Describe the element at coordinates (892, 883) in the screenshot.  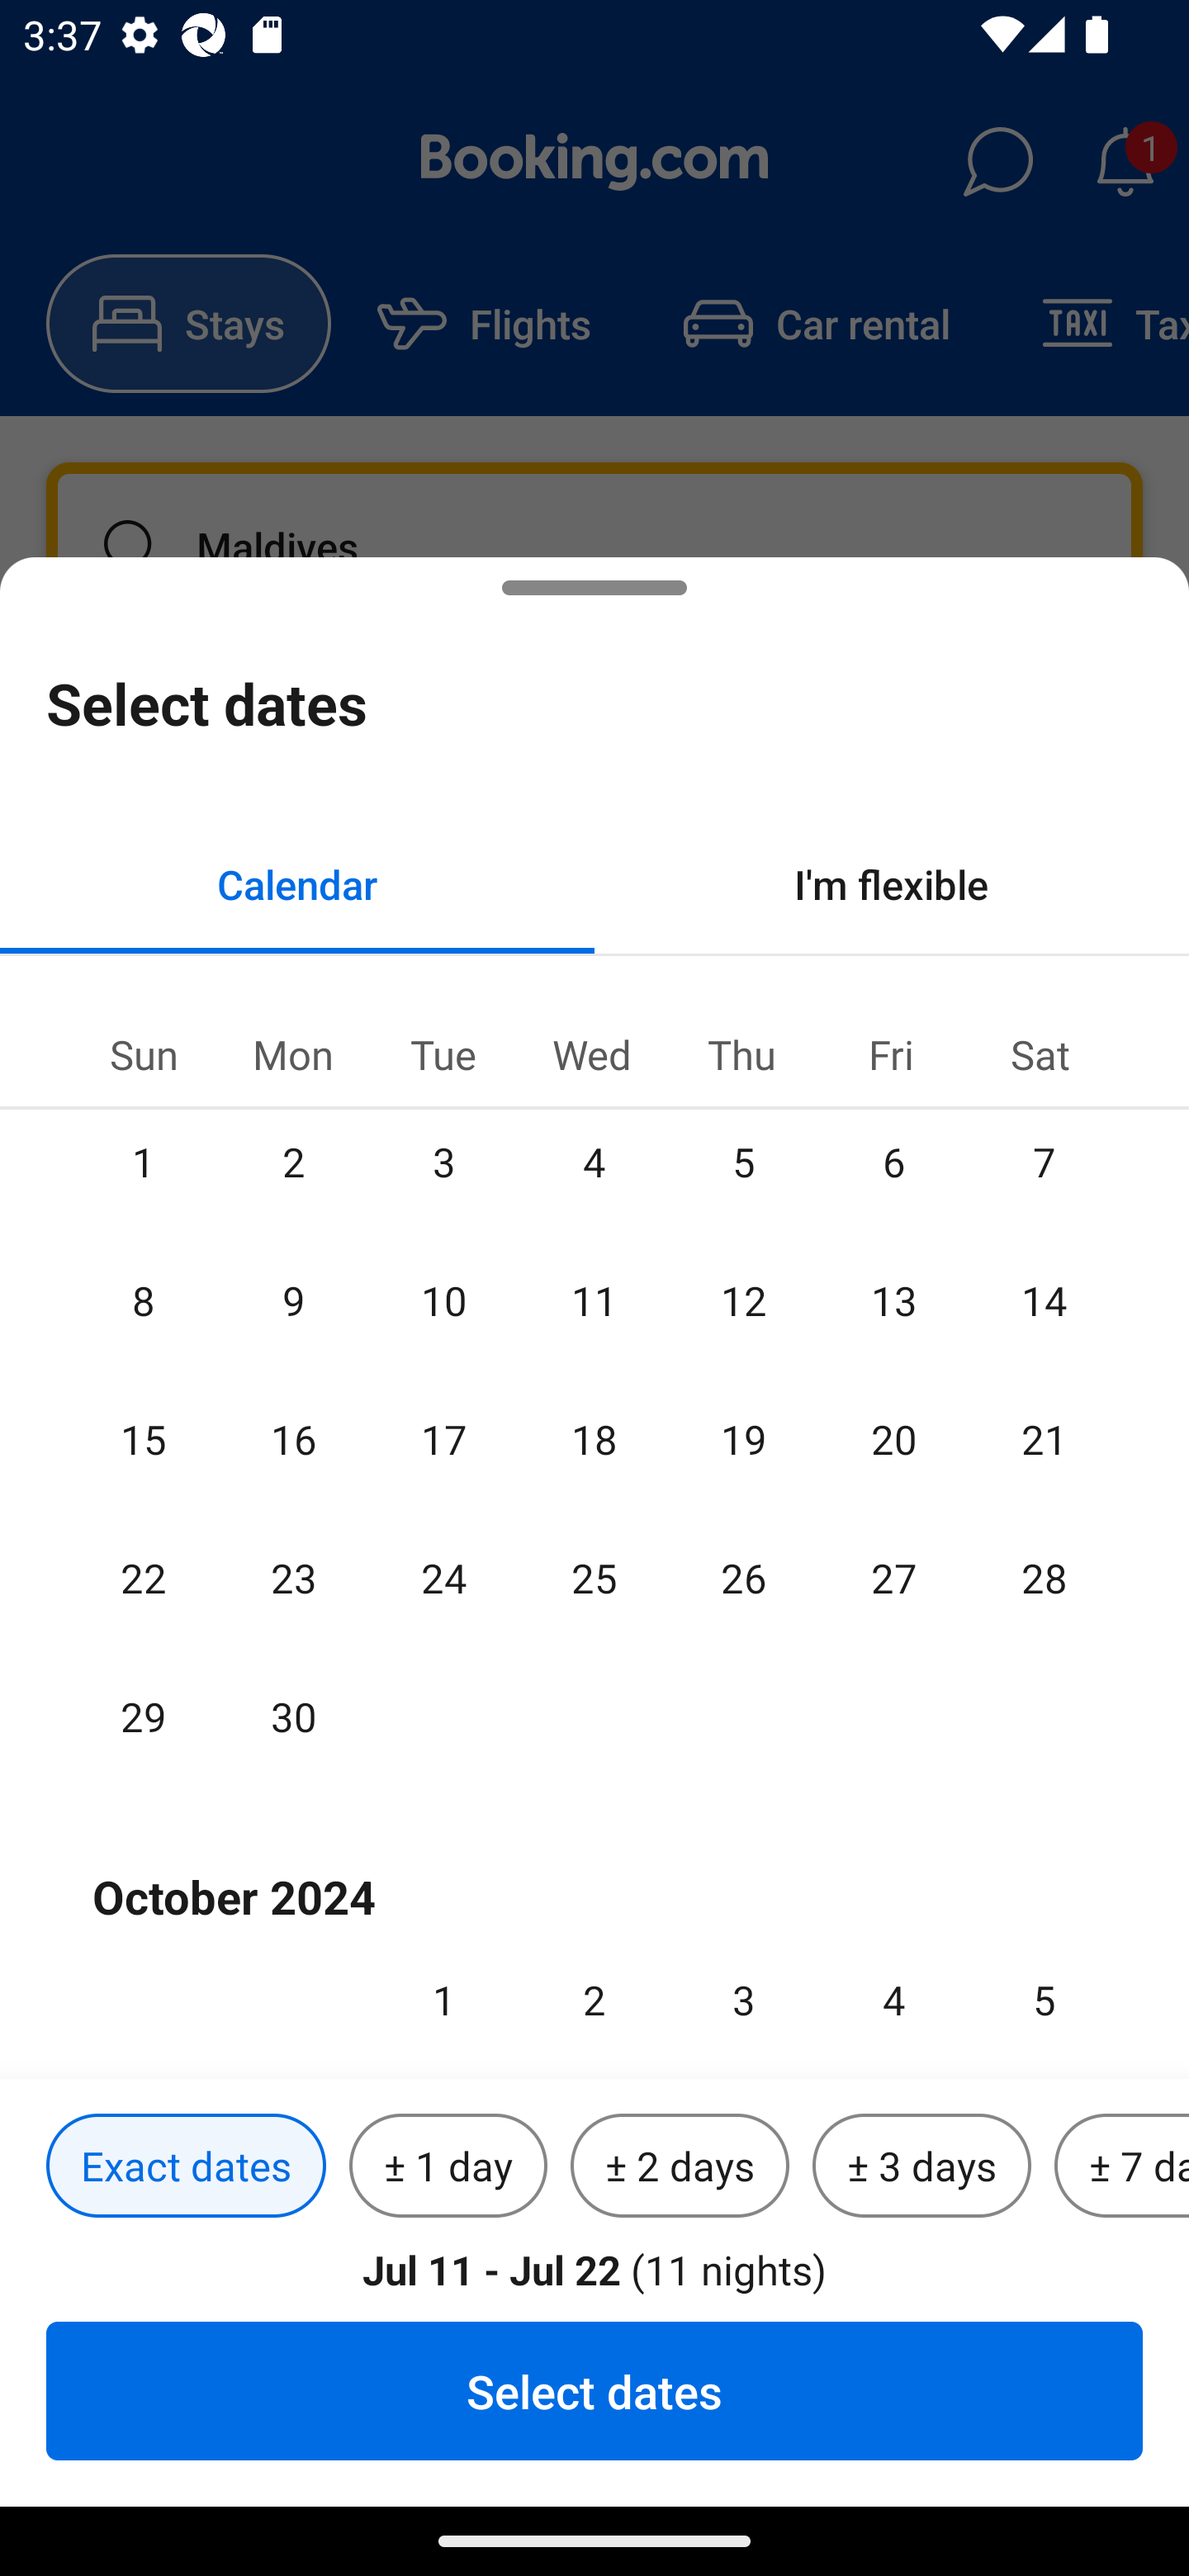
I see `I'm flexible` at that location.